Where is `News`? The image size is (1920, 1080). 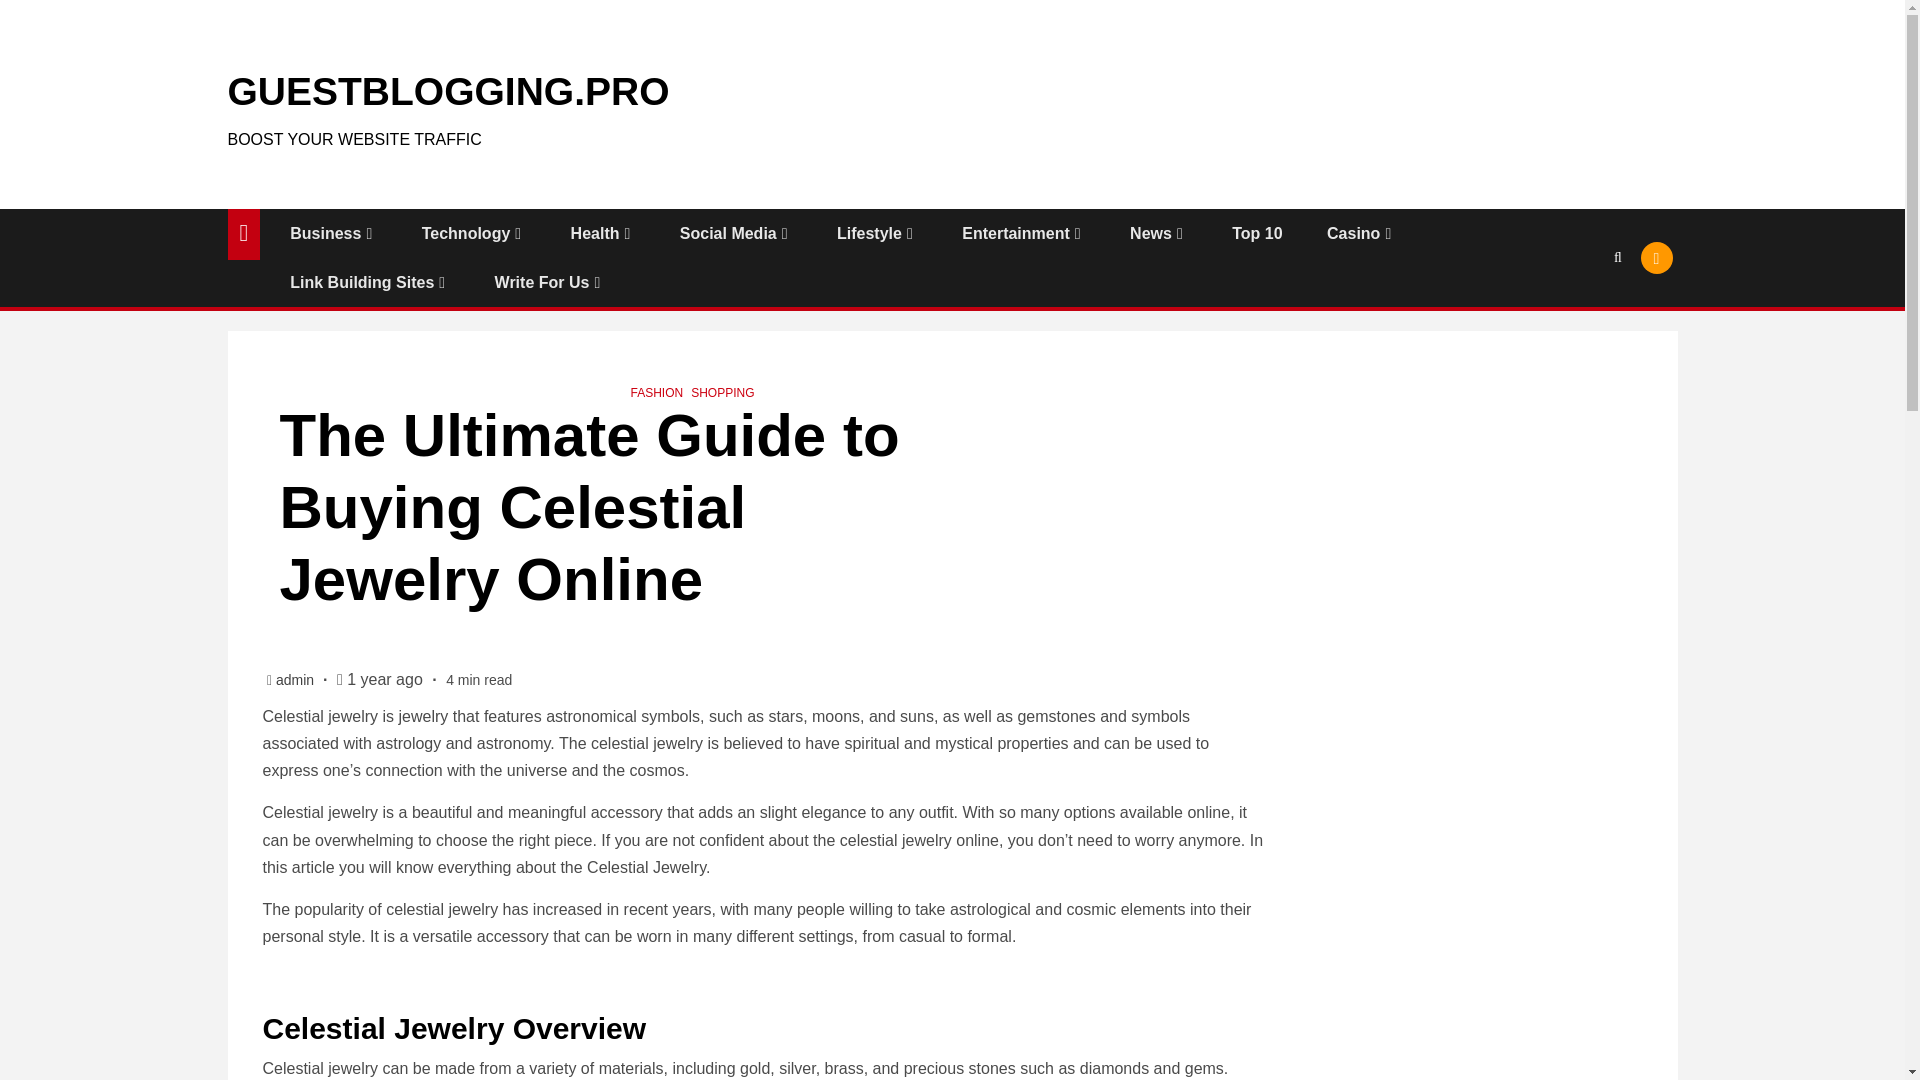
News is located at coordinates (1159, 232).